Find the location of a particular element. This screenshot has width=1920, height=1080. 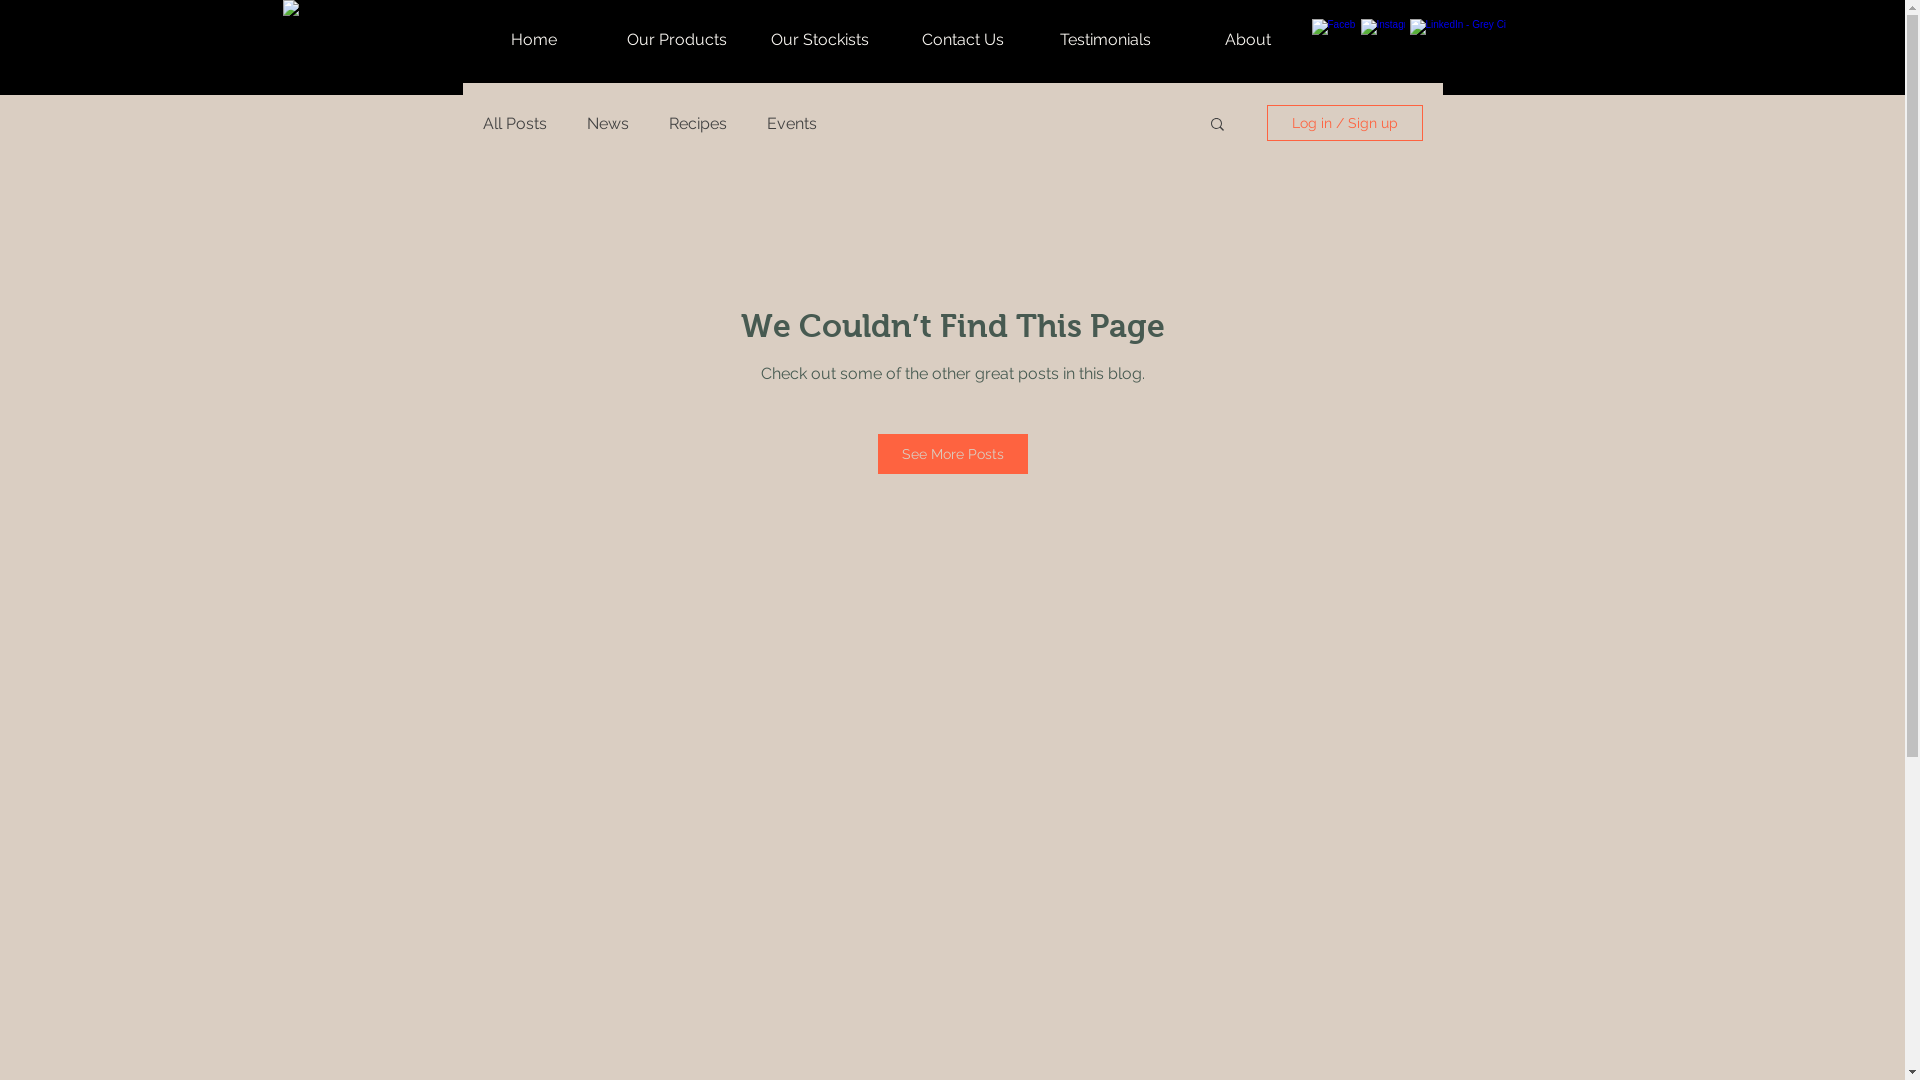

Events is located at coordinates (791, 124).